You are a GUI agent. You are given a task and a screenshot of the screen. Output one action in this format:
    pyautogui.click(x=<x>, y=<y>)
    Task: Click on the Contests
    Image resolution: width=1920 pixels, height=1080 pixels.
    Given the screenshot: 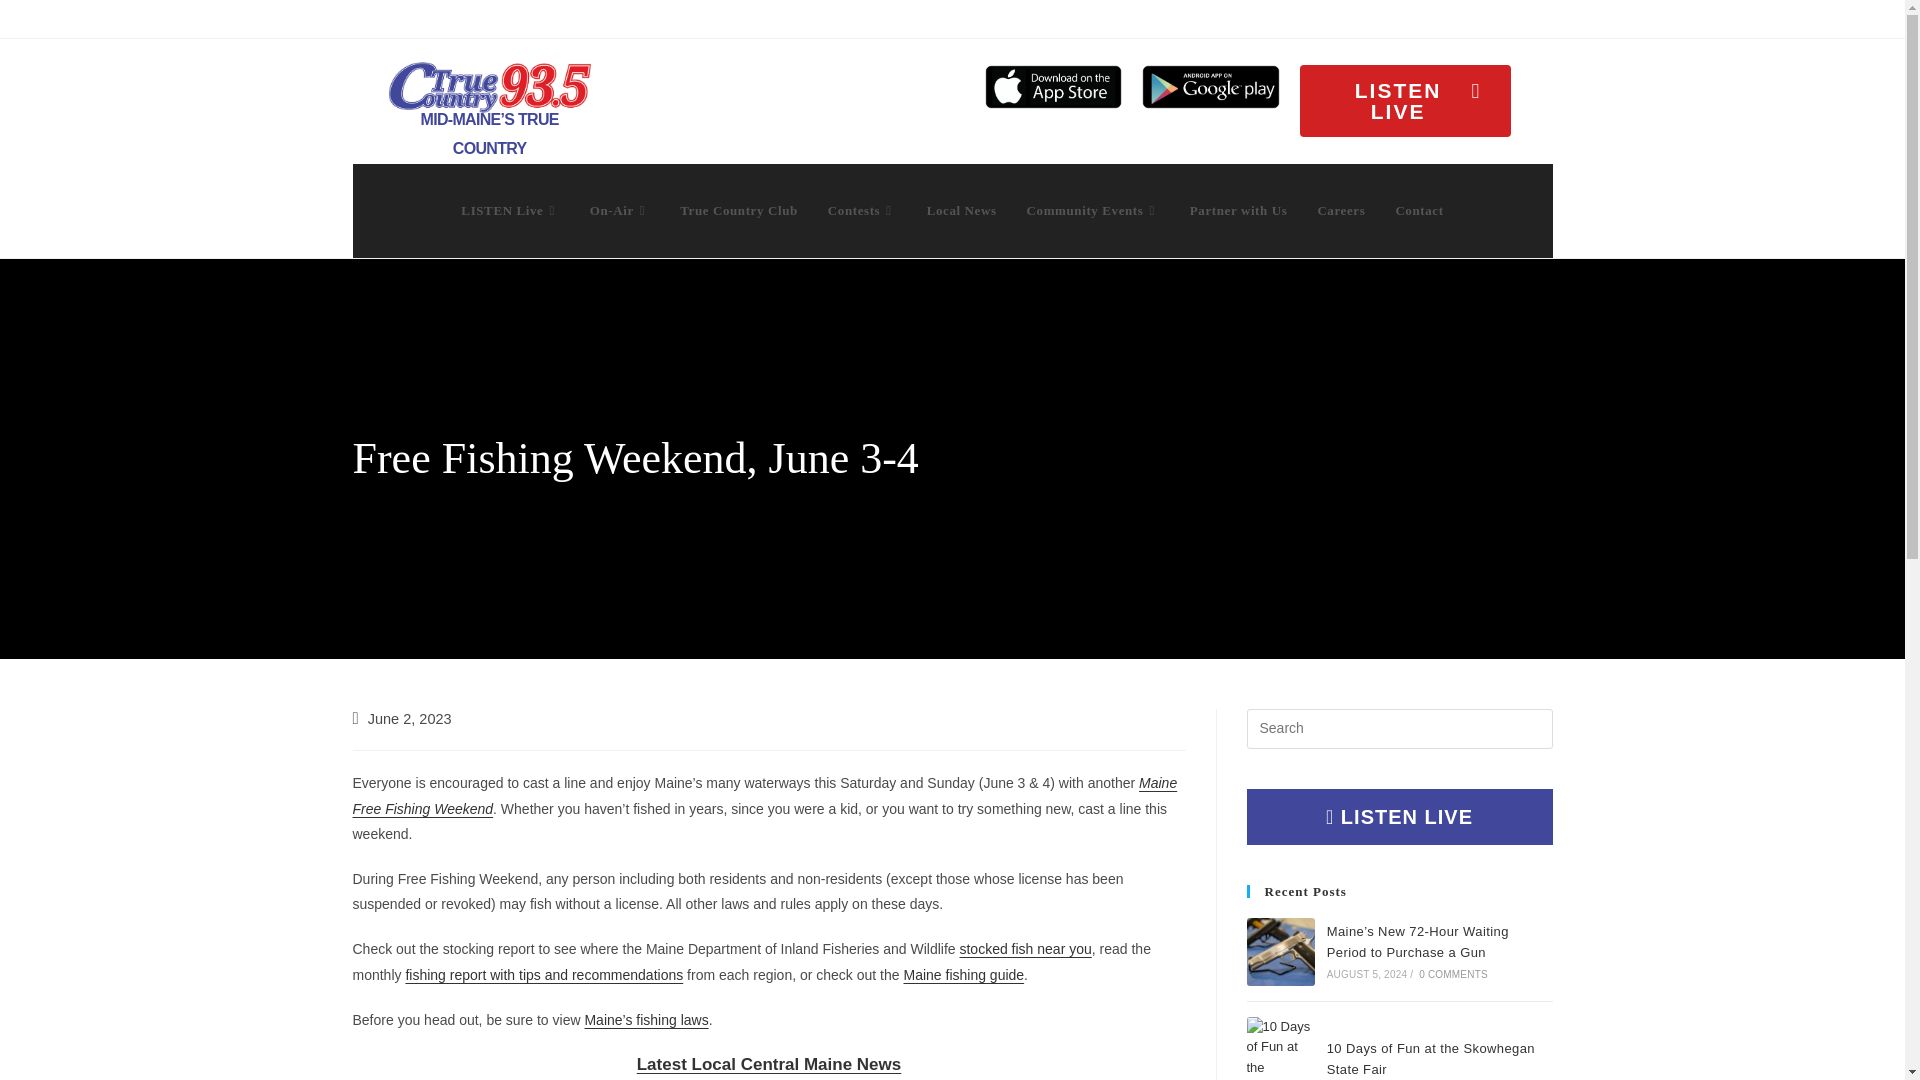 What is the action you would take?
    pyautogui.click(x=862, y=210)
    